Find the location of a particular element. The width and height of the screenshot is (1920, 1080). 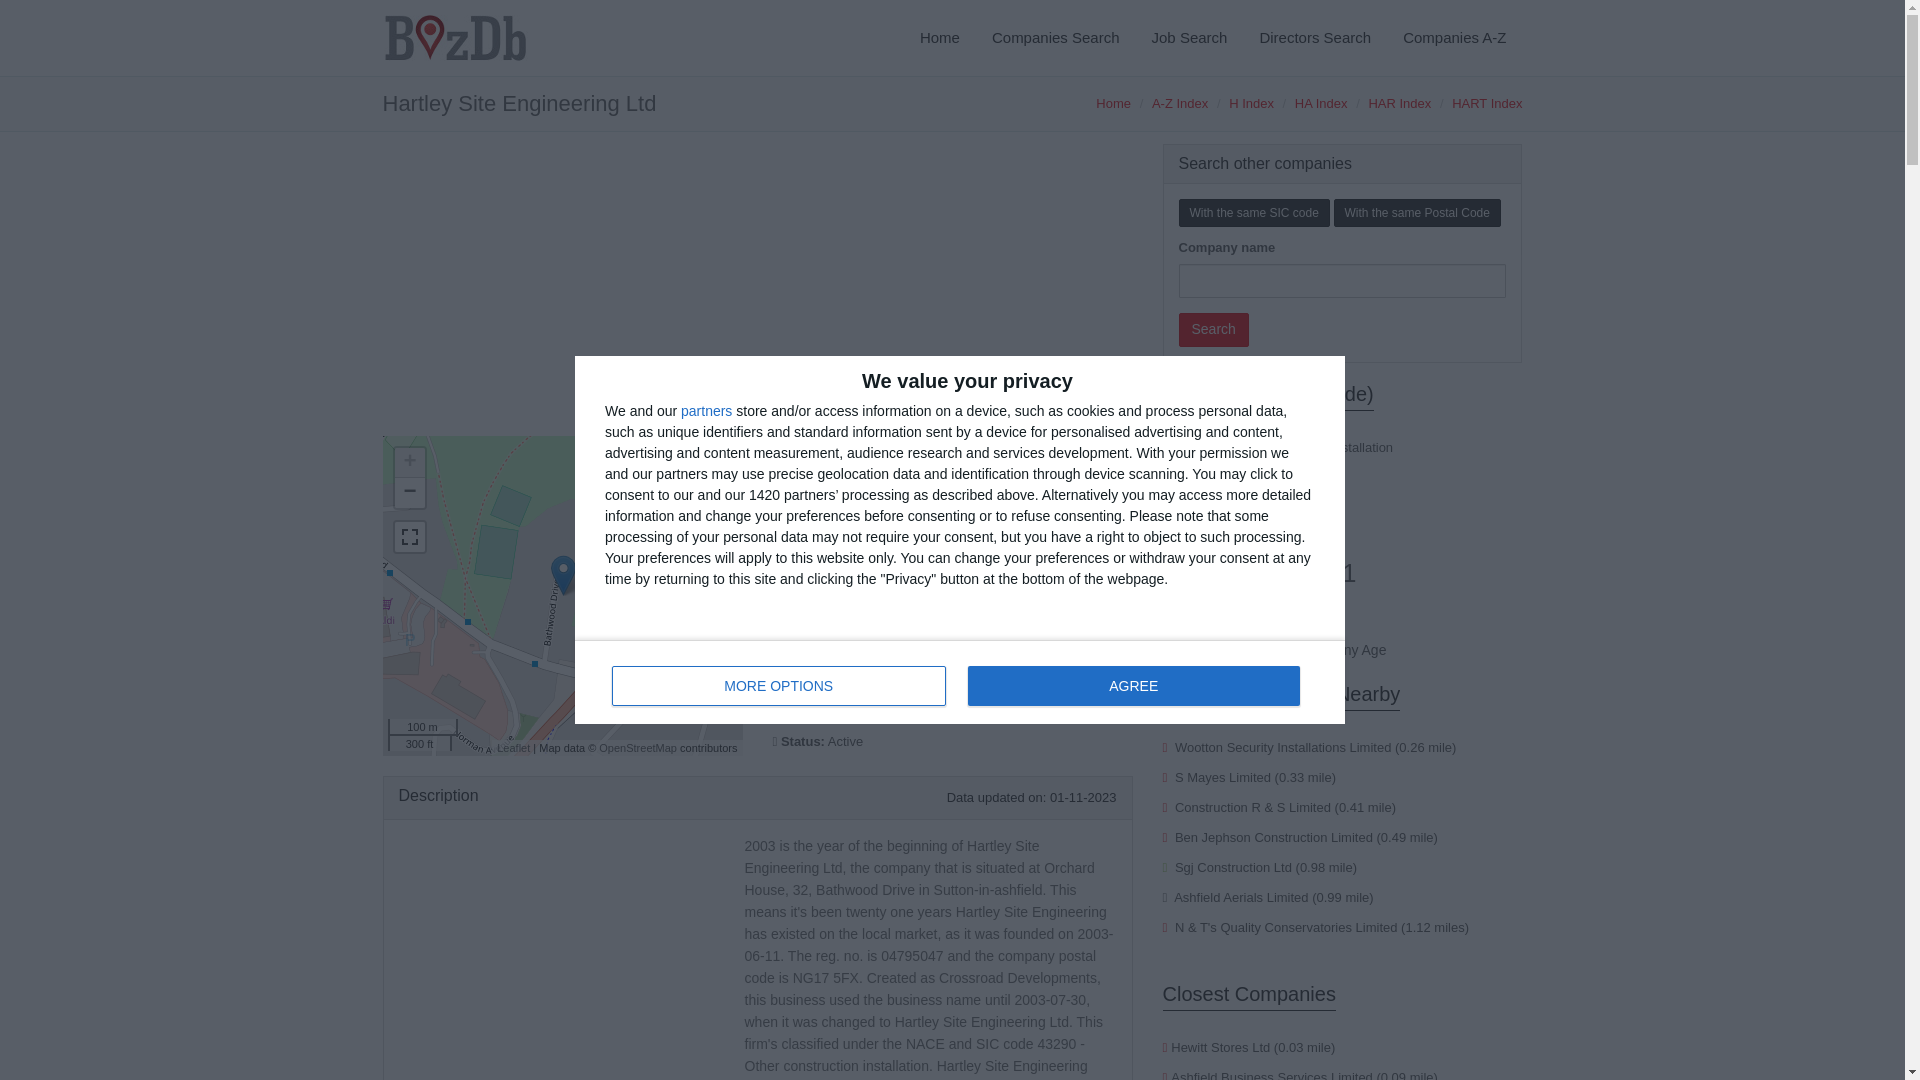

Home is located at coordinates (1113, 104).